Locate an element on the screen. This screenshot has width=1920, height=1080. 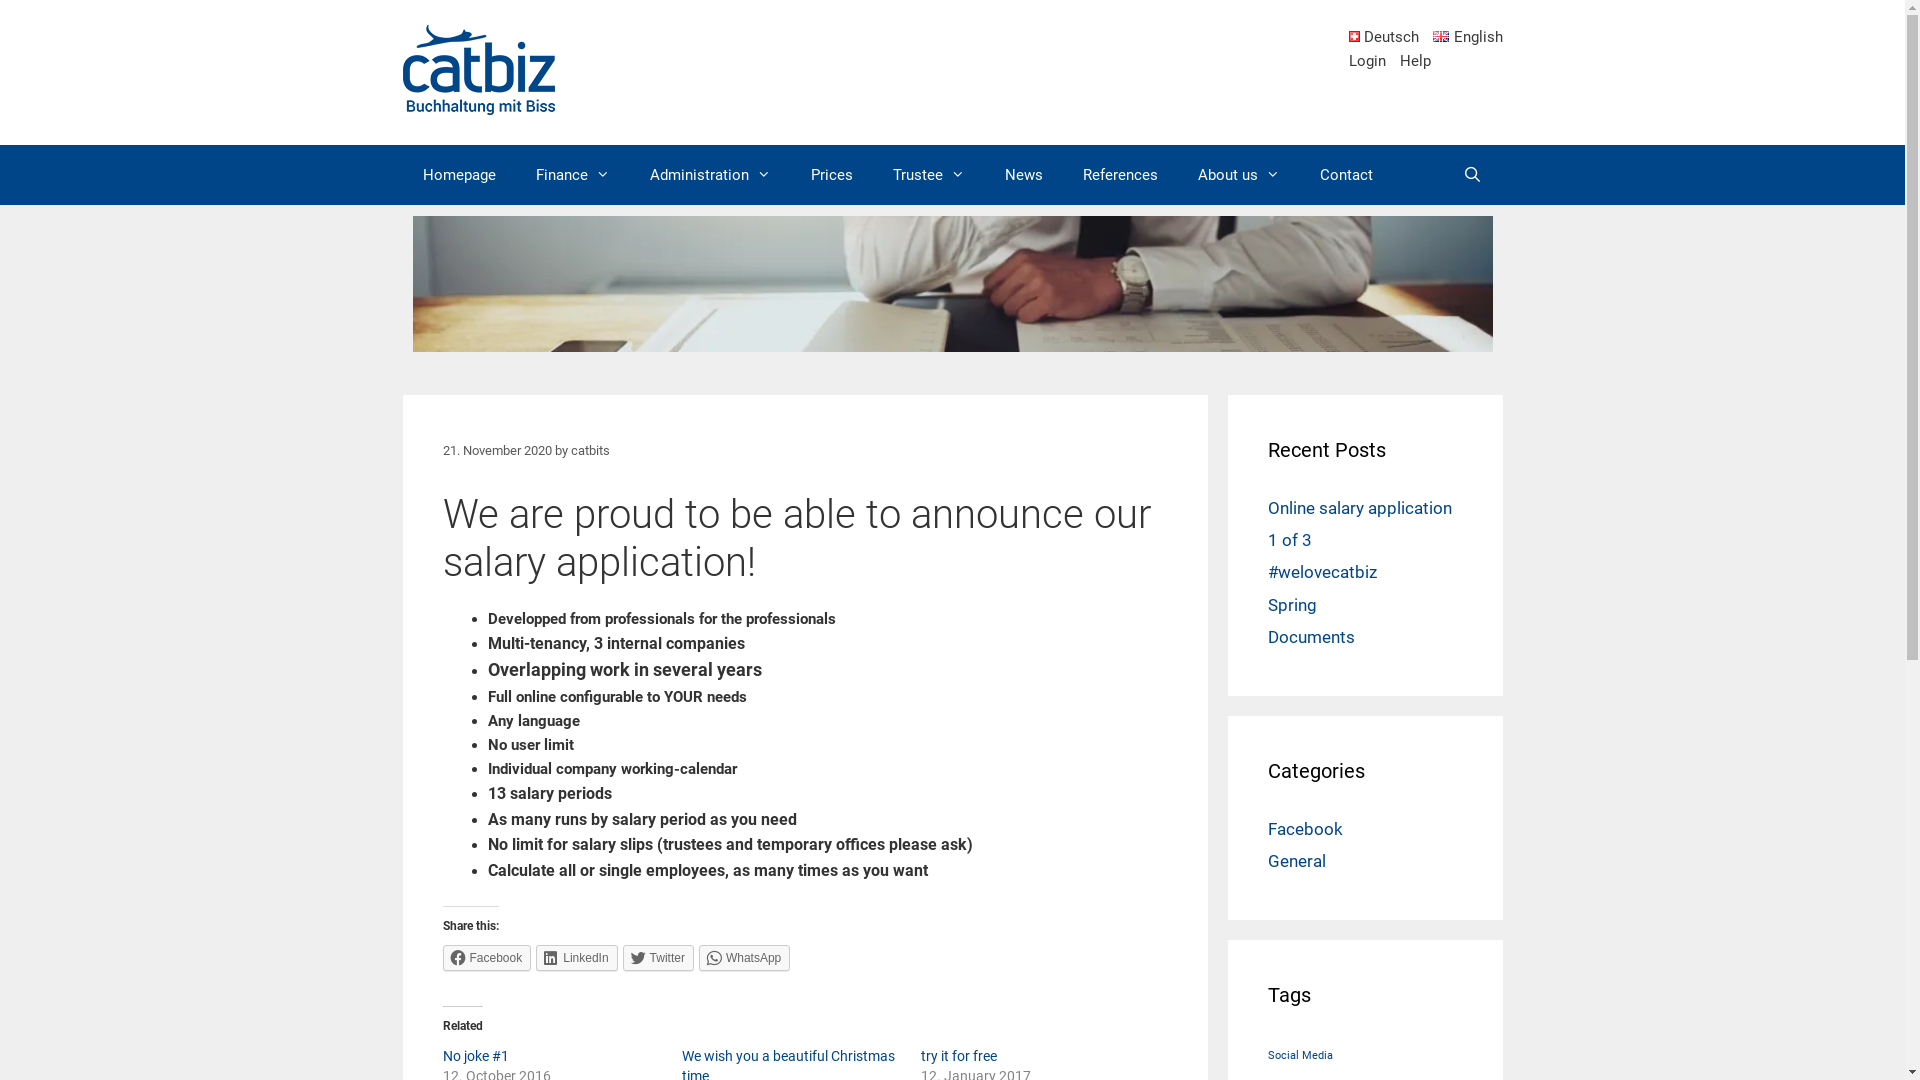
Documents is located at coordinates (1312, 637).